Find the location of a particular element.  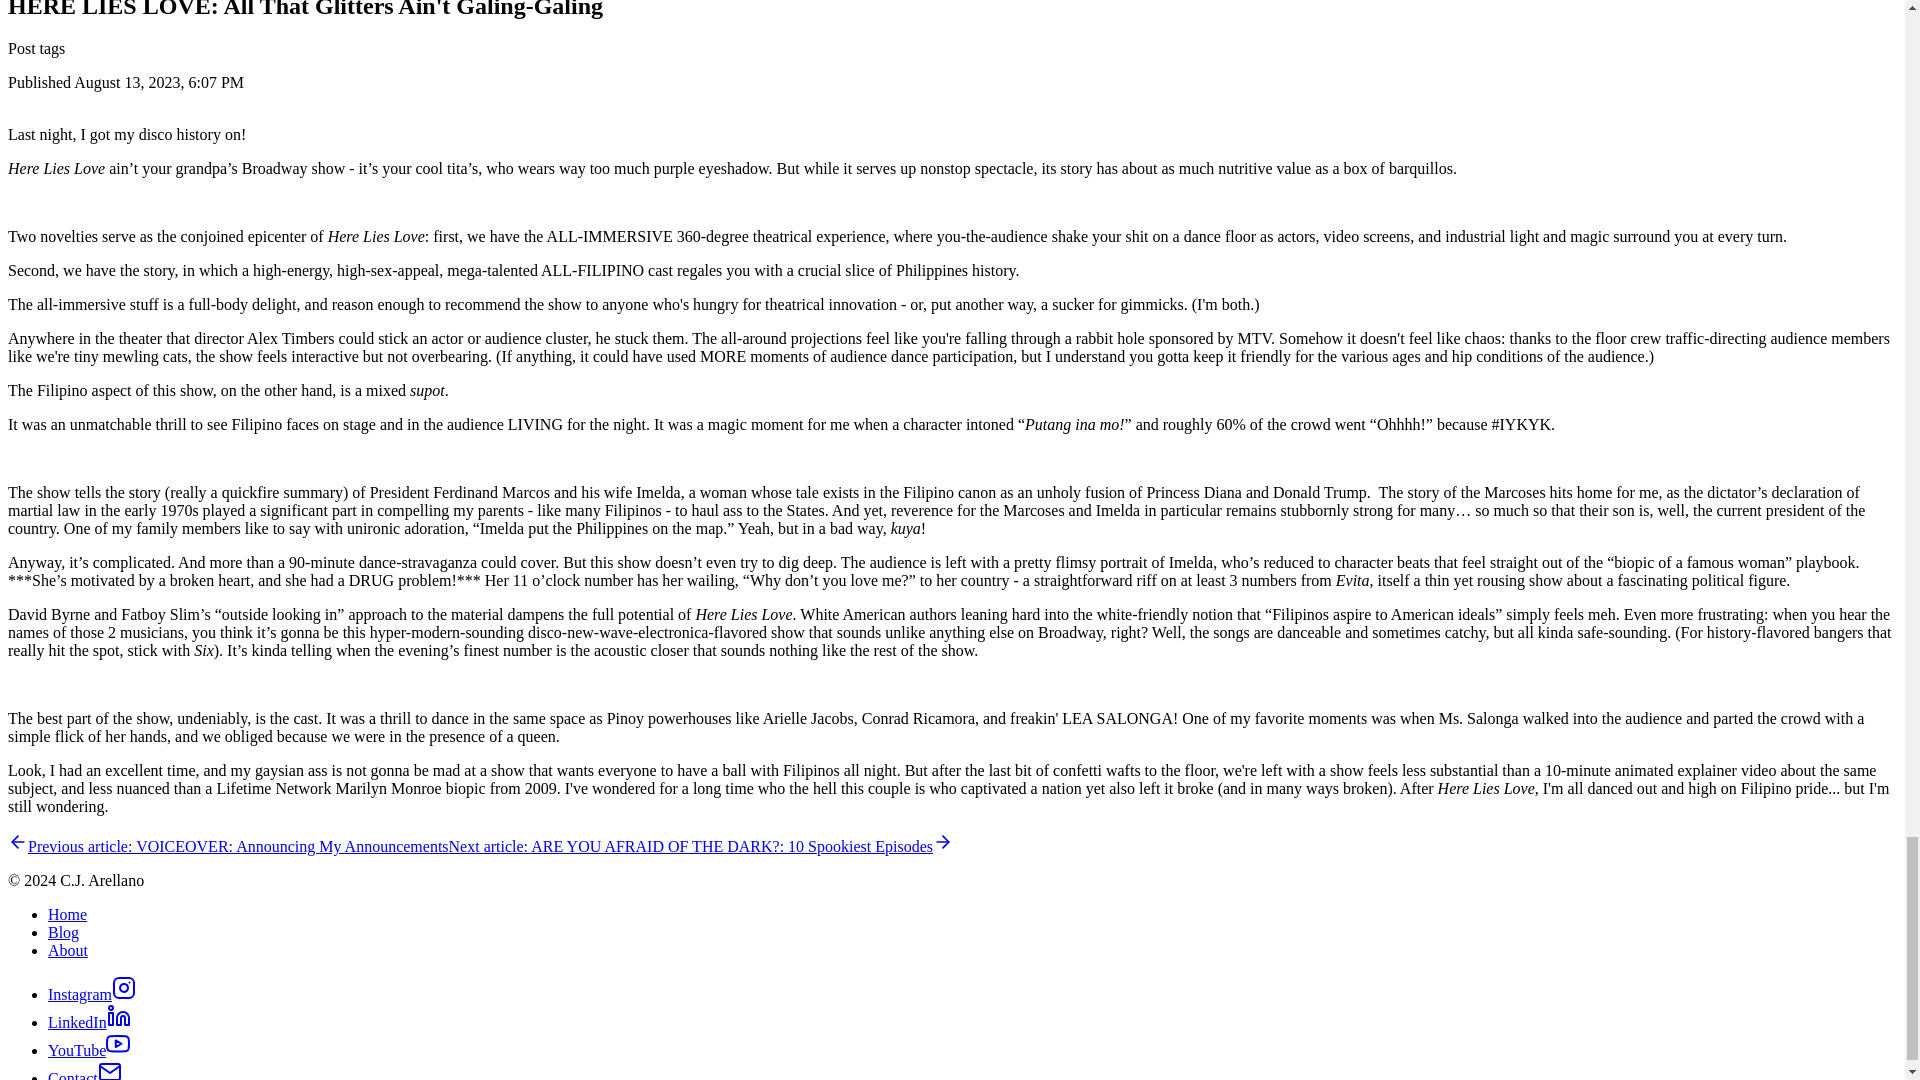

LinkedIn is located at coordinates (89, 1022).